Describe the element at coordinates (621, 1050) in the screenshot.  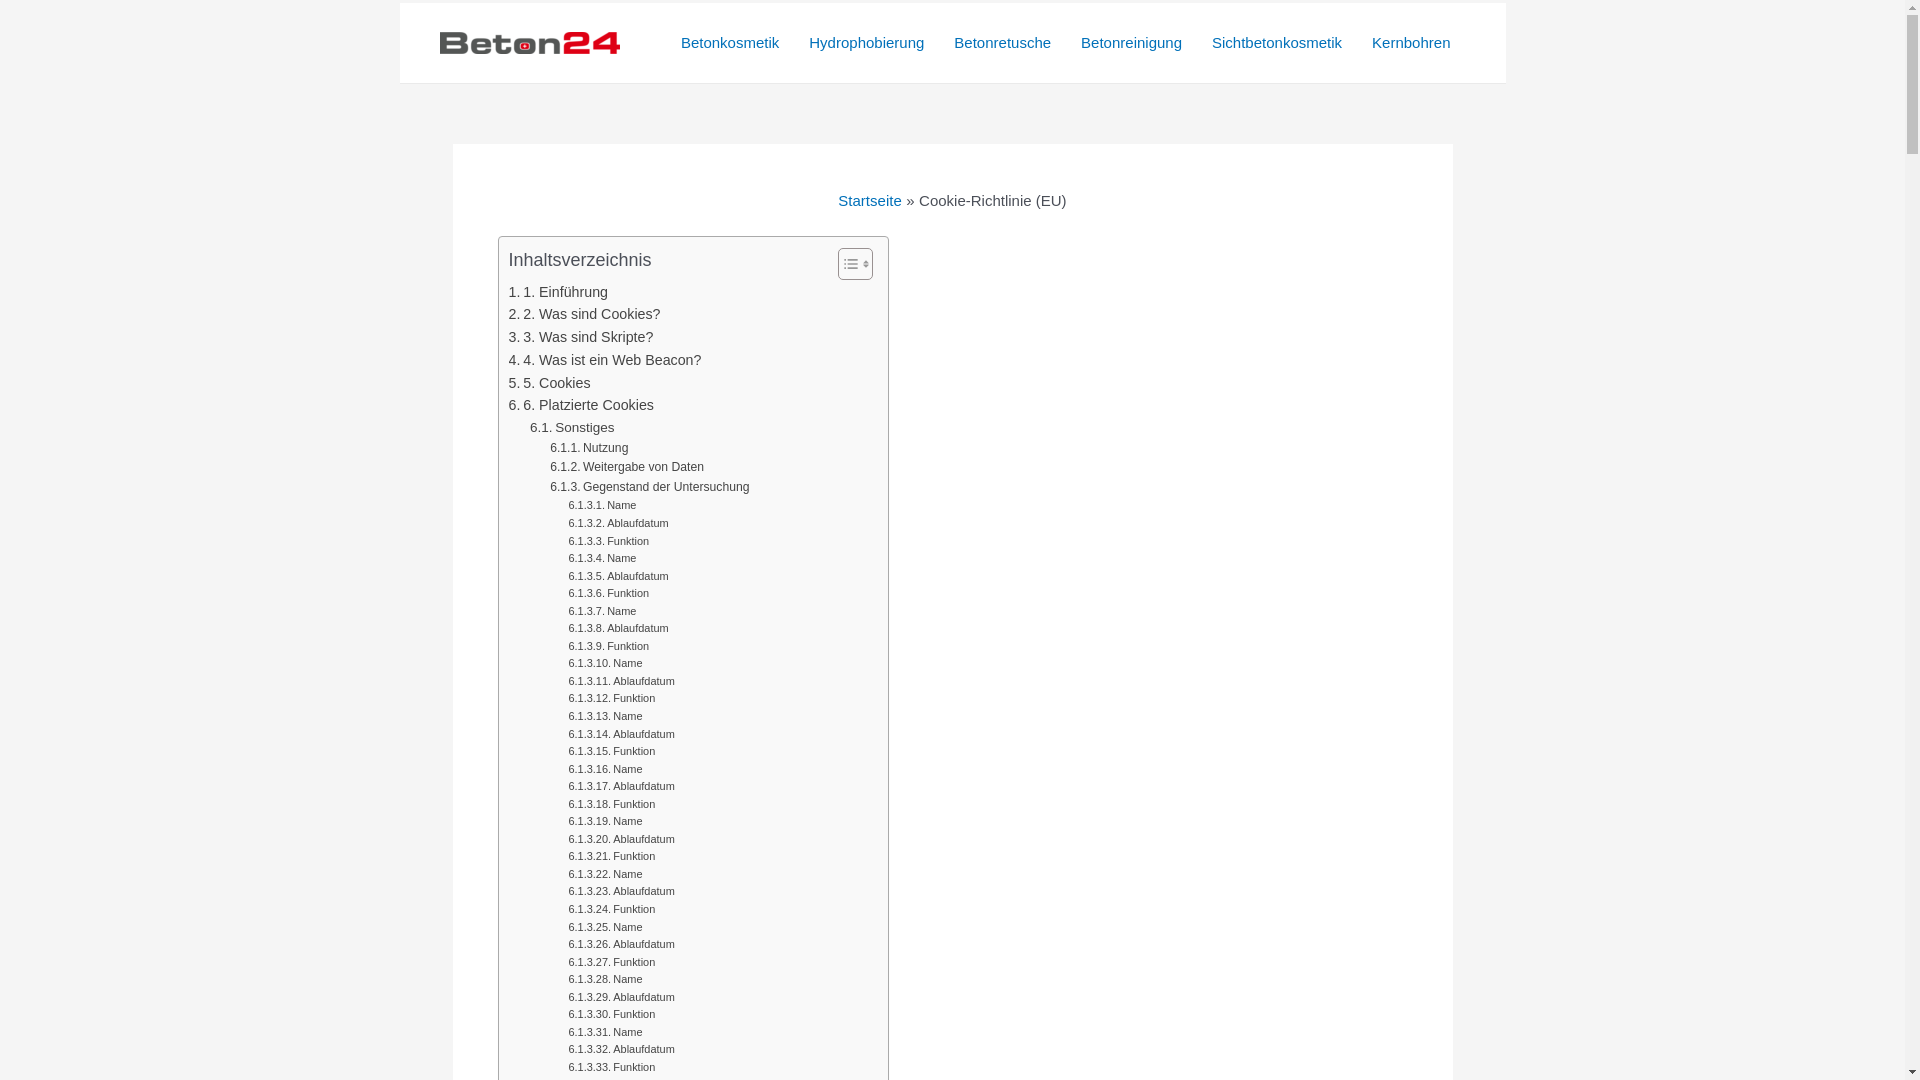
I see `Ablaufdatum` at that location.